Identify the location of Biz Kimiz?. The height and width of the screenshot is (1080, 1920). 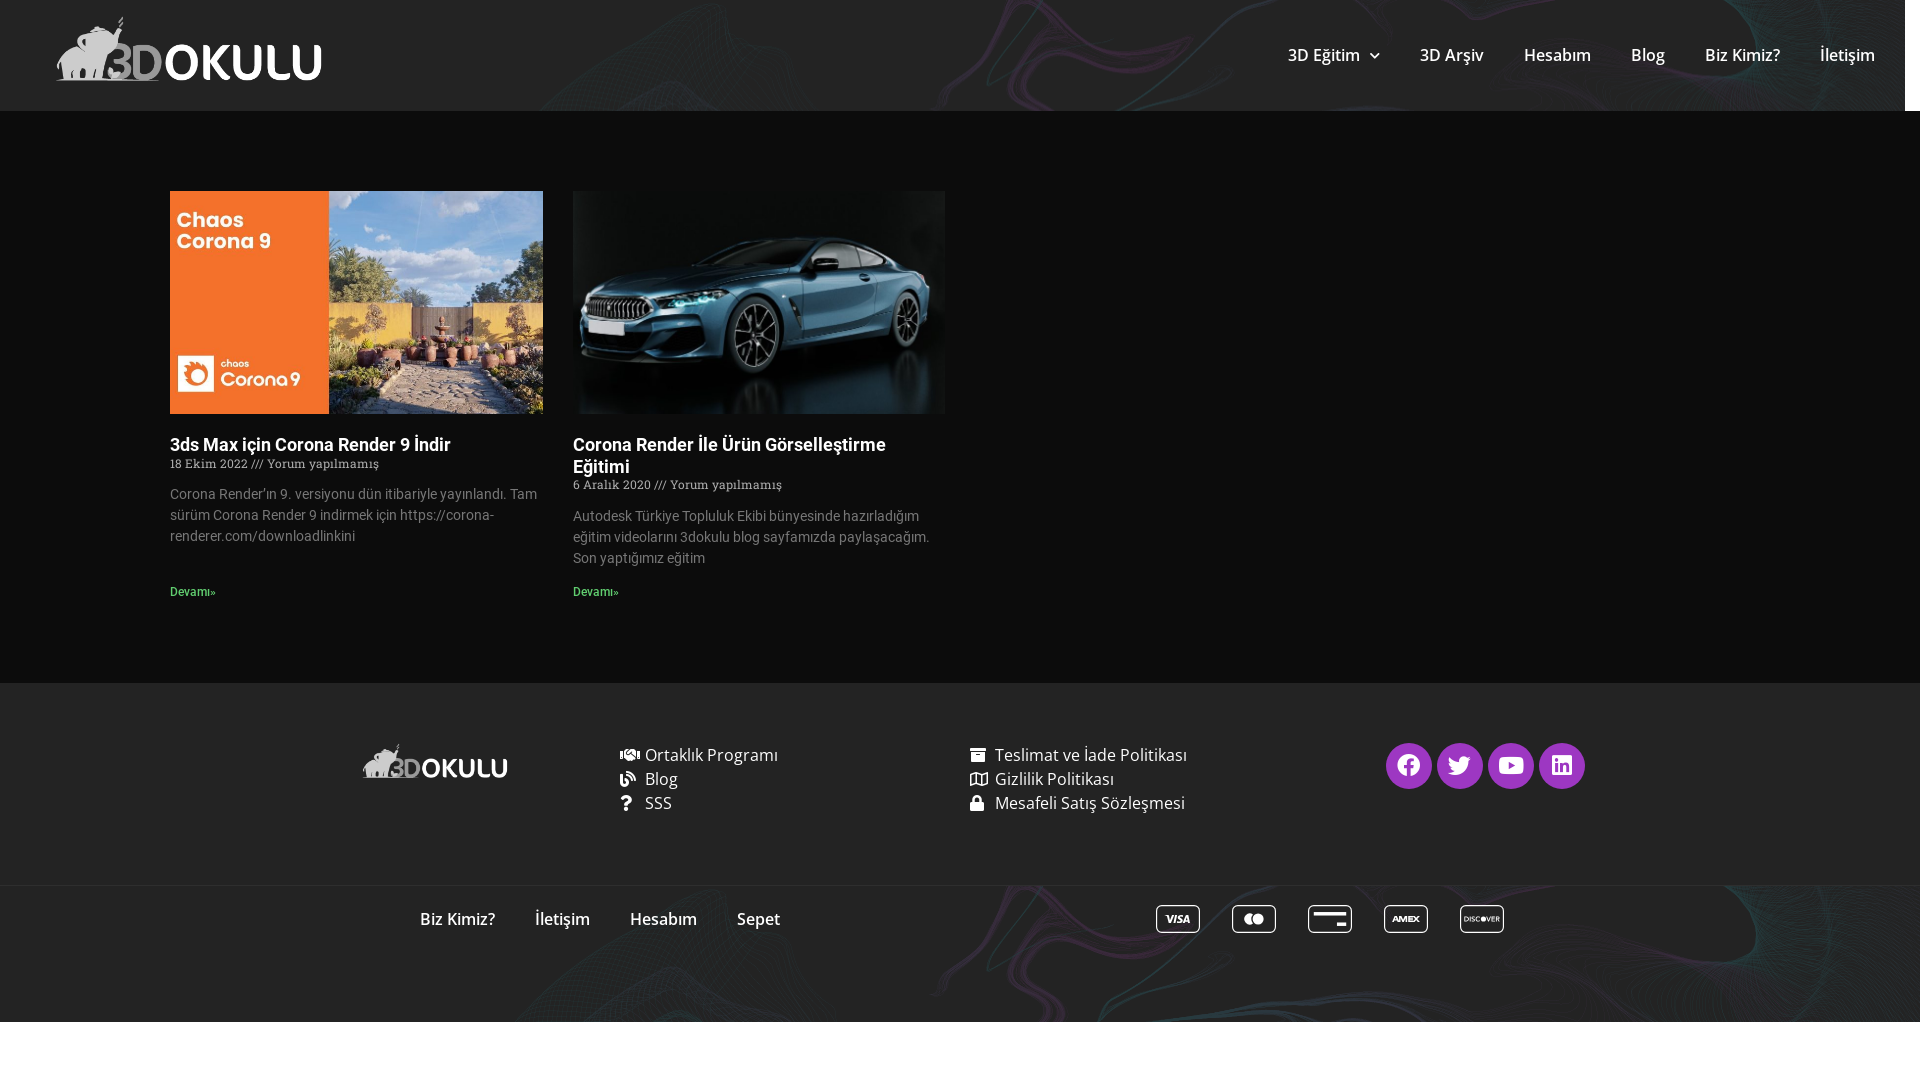
(458, 919).